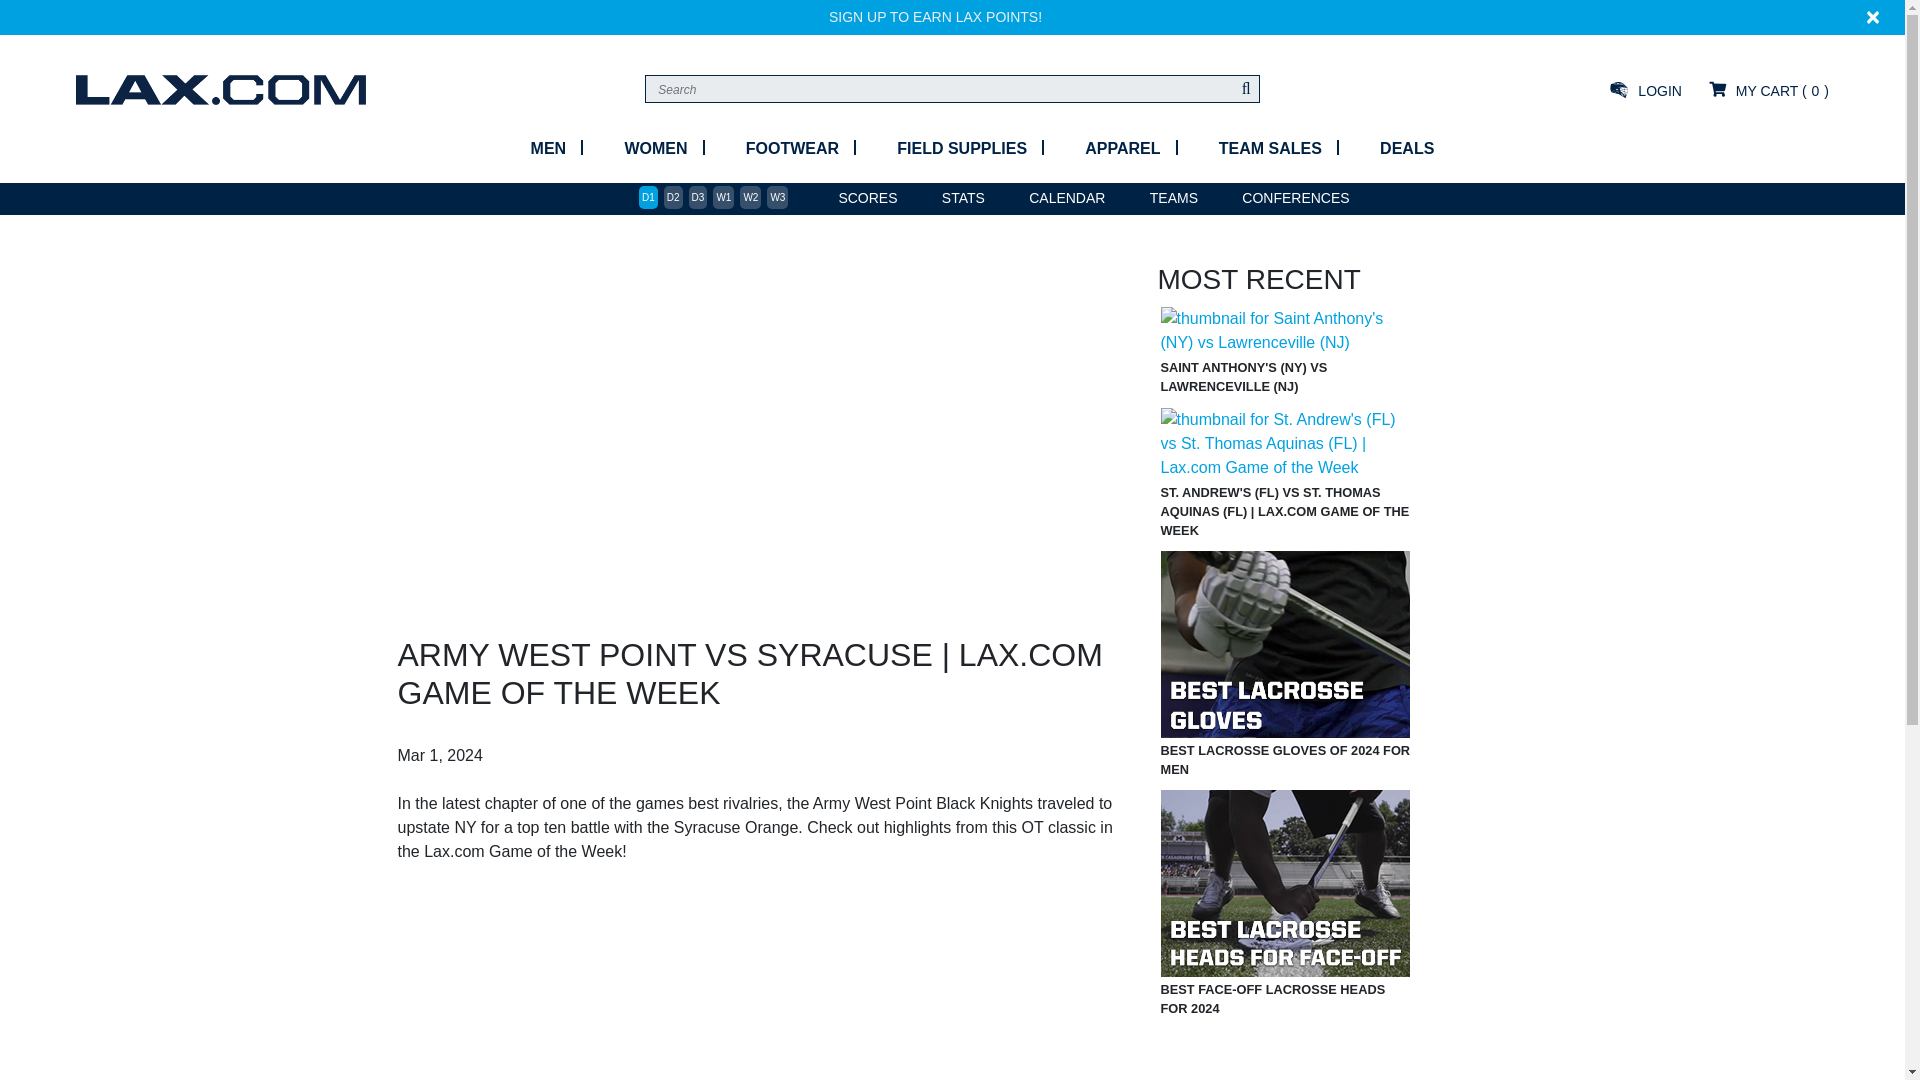 The width and height of the screenshot is (1920, 1080). What do you see at coordinates (1646, 90) in the screenshot?
I see `LOGIN` at bounding box center [1646, 90].